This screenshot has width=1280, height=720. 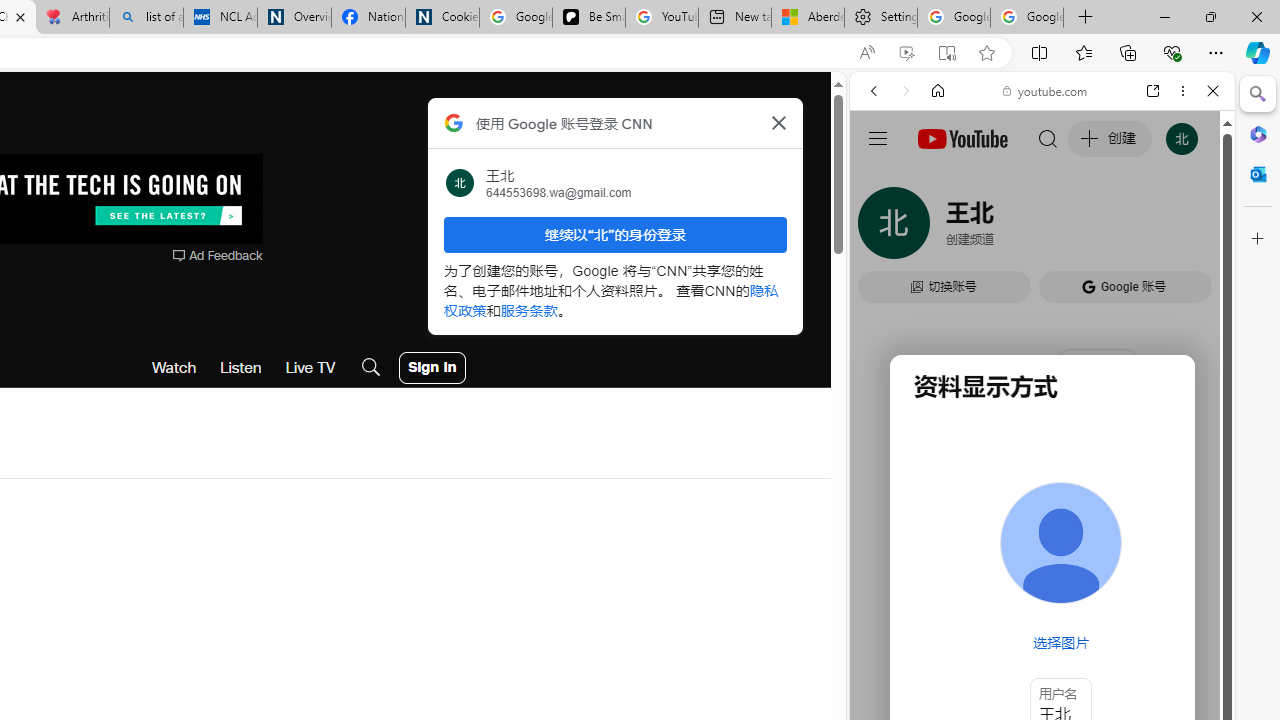 What do you see at coordinates (1190, 228) in the screenshot?
I see `Preferences` at bounding box center [1190, 228].